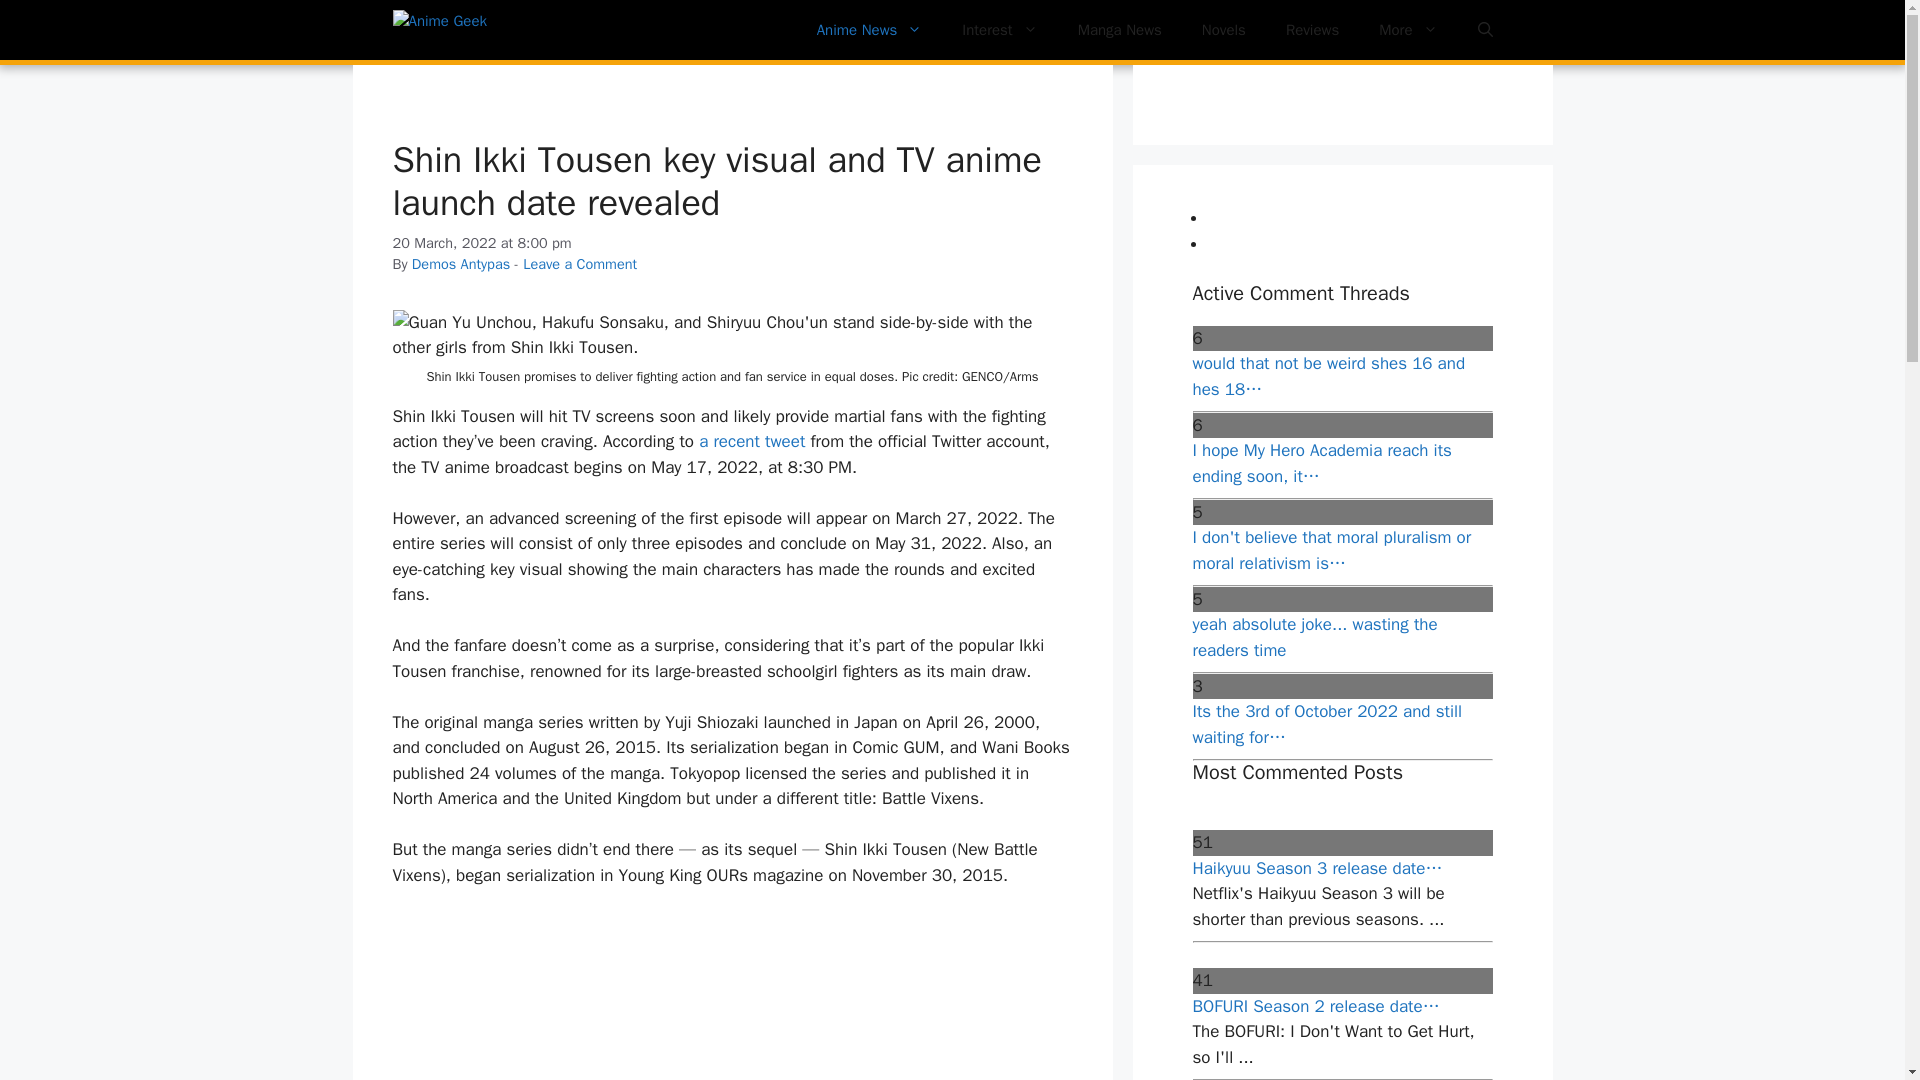  I want to click on Most active comment threads, so click(1355, 218).